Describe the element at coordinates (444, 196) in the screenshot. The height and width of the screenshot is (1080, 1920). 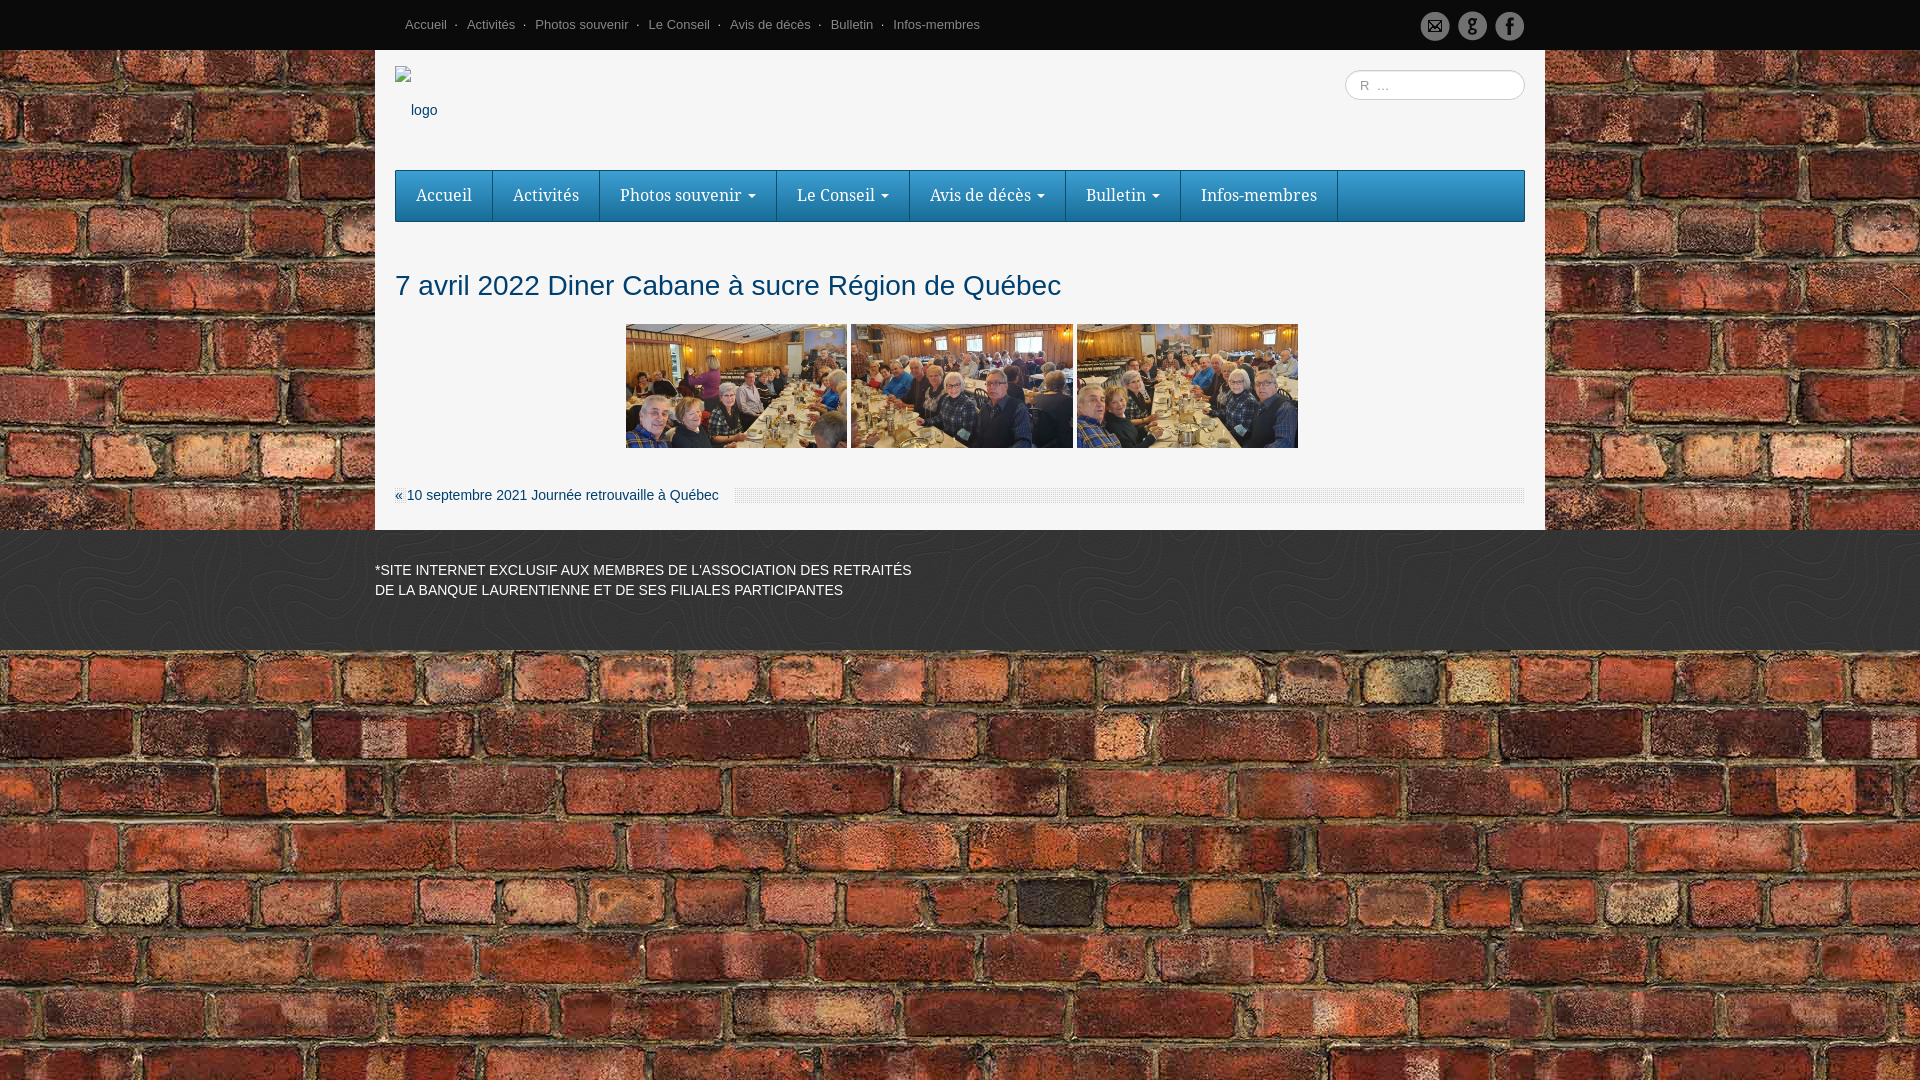
I see `Accueil` at that location.